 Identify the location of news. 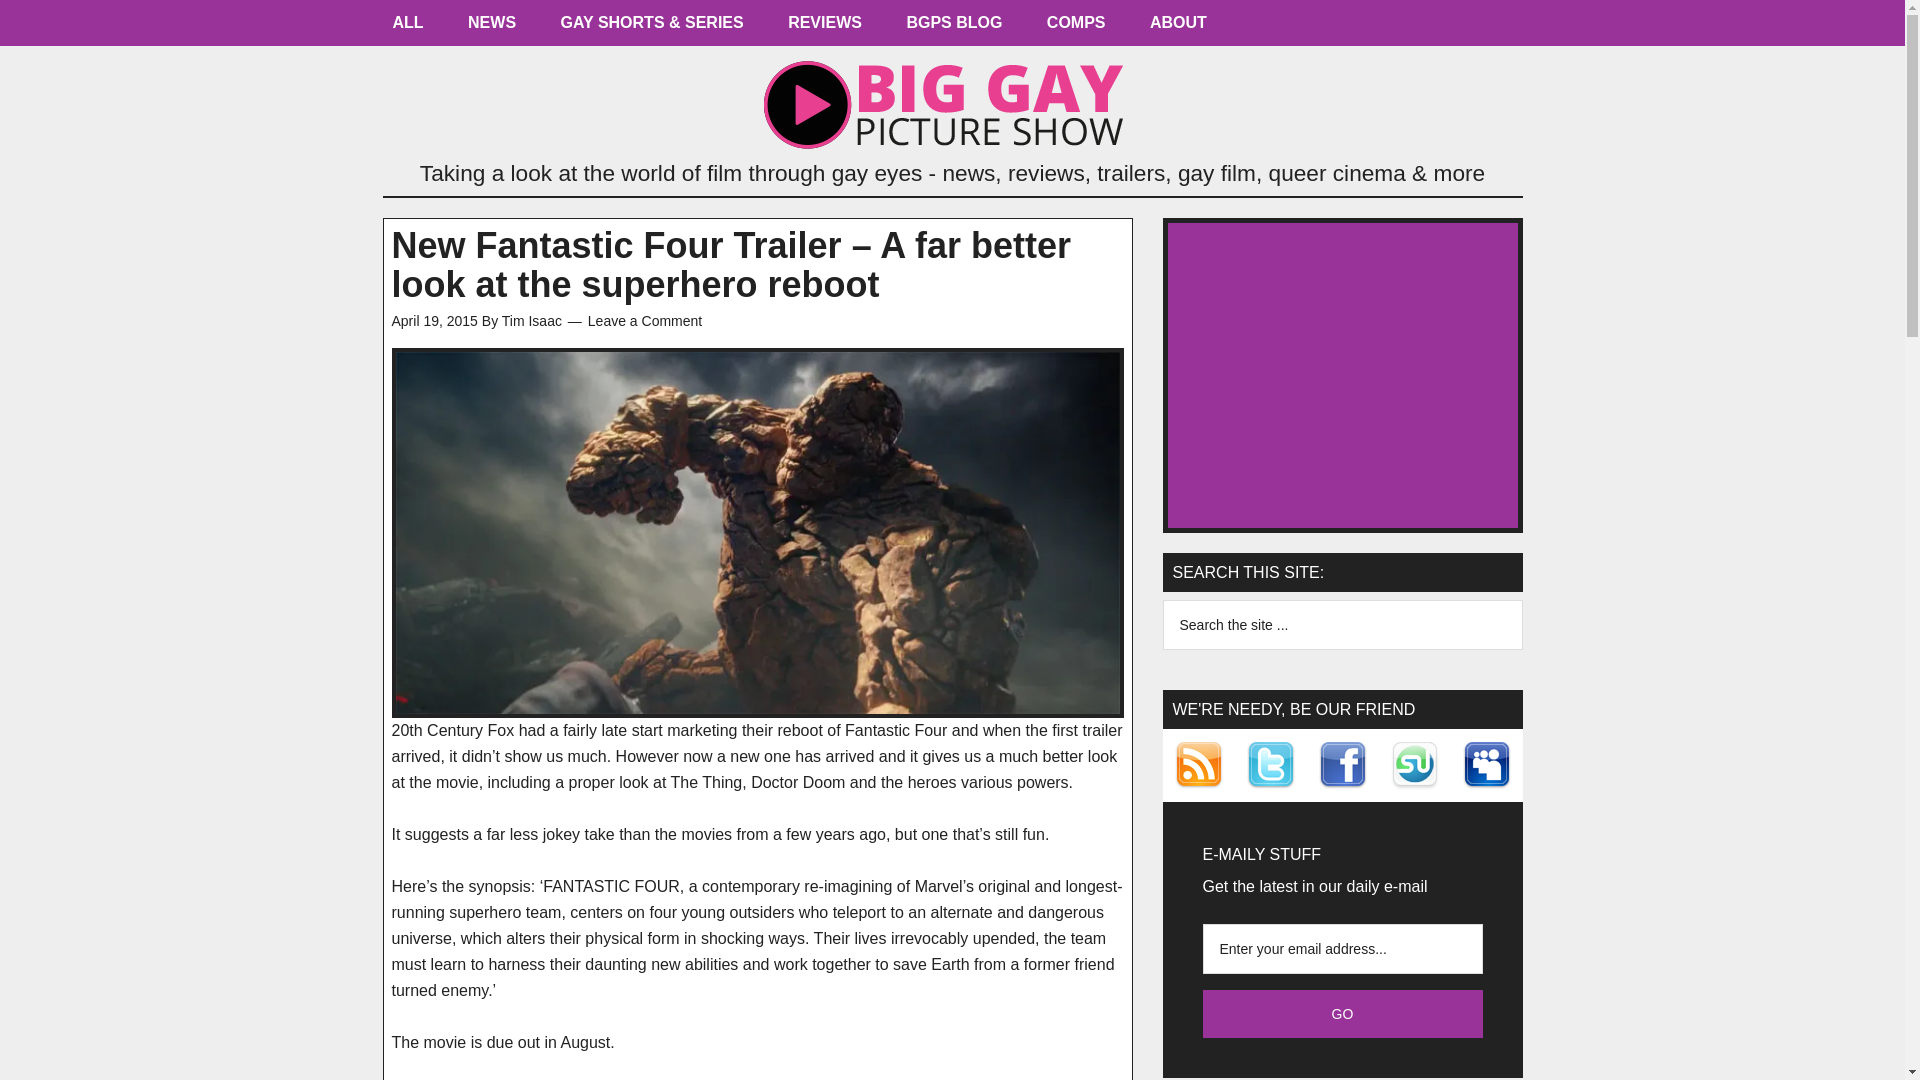
(491, 28).